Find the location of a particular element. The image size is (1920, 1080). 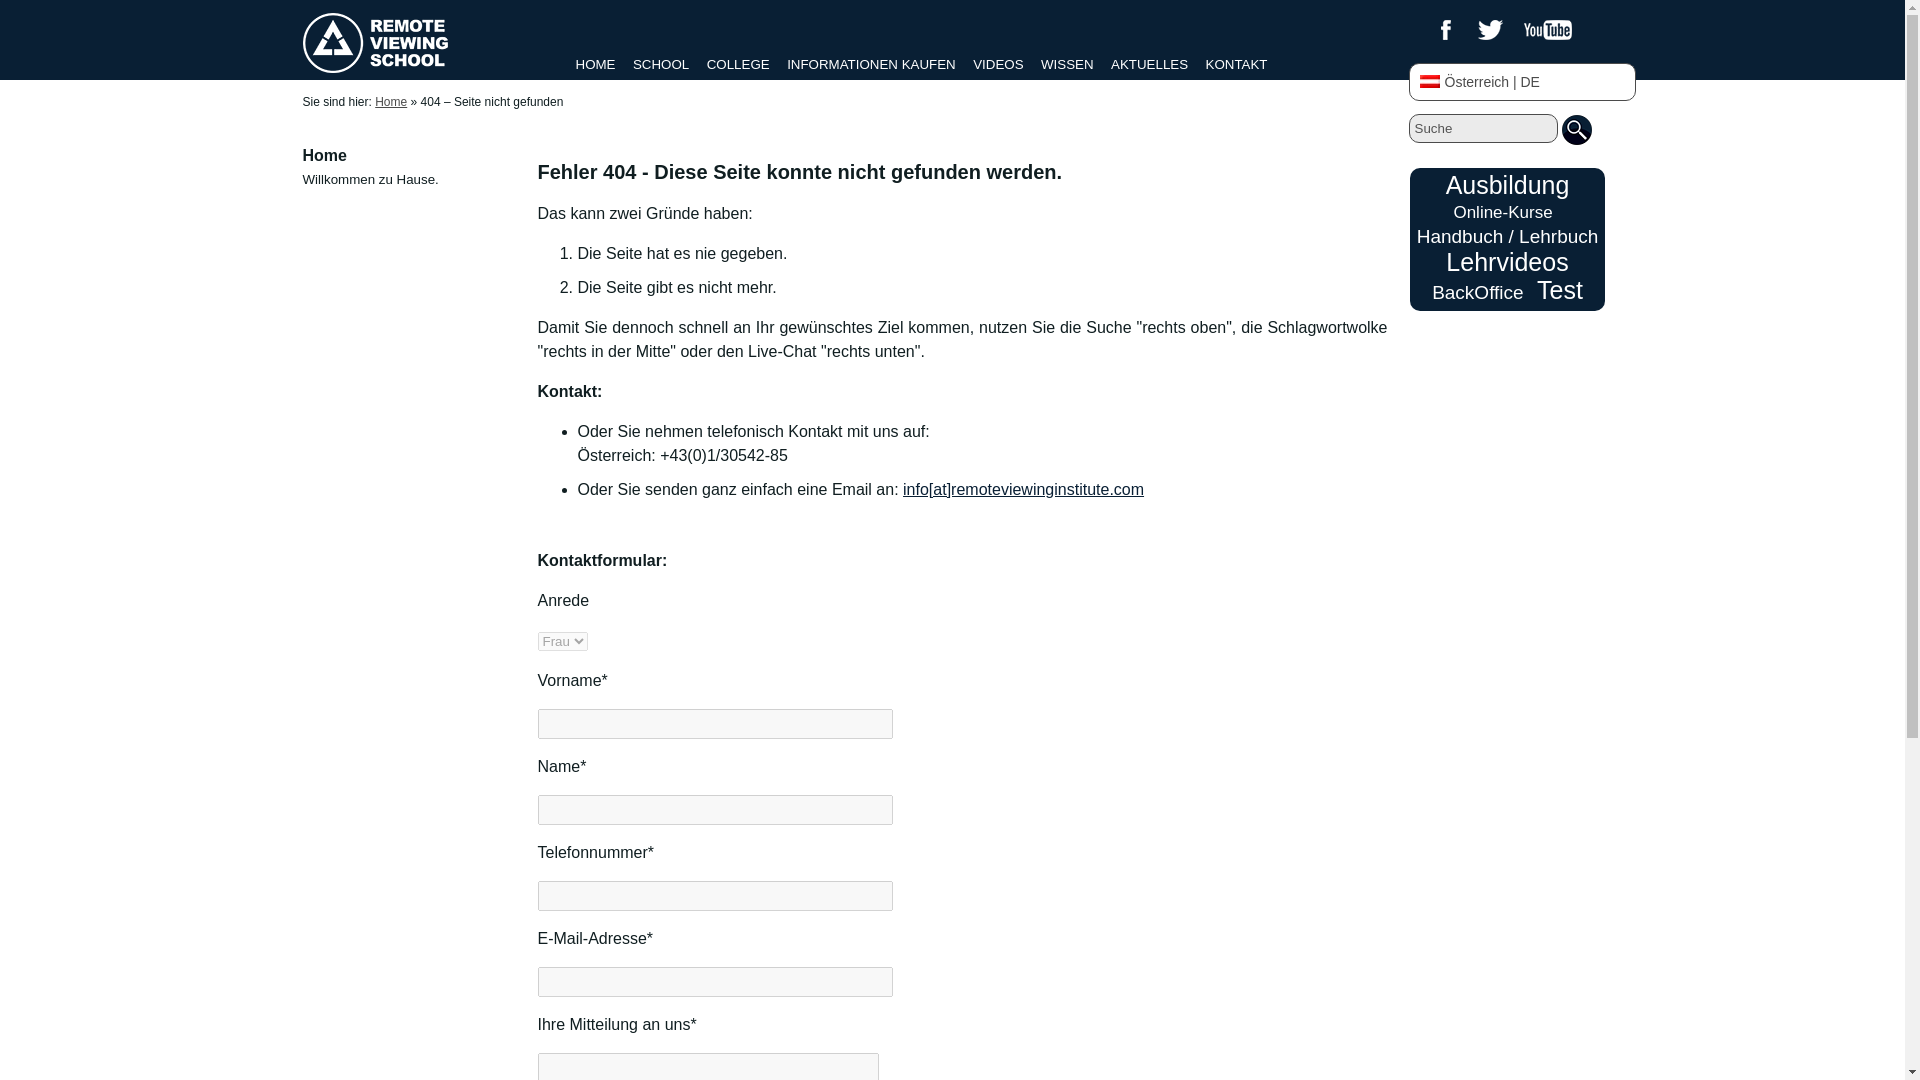

Suche is located at coordinates (1482, 128).